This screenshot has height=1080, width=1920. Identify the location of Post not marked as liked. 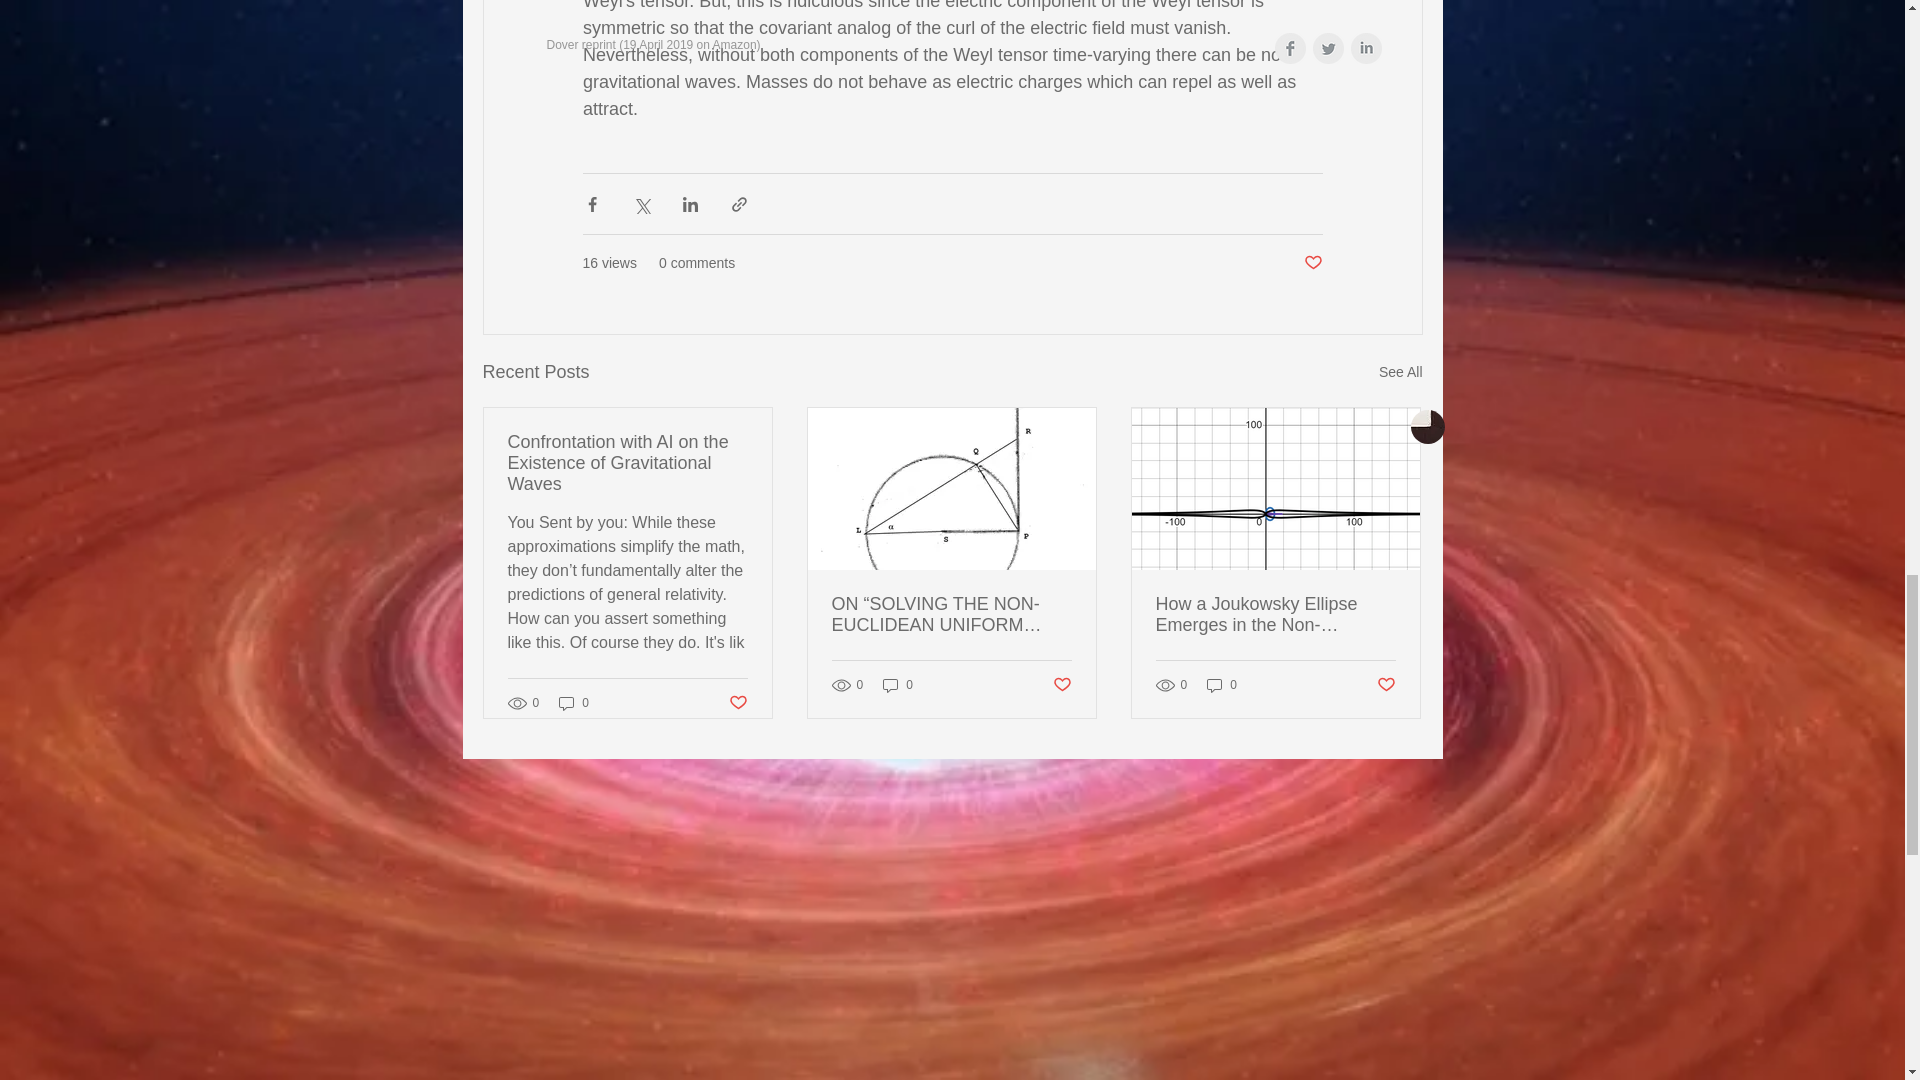
(1312, 263).